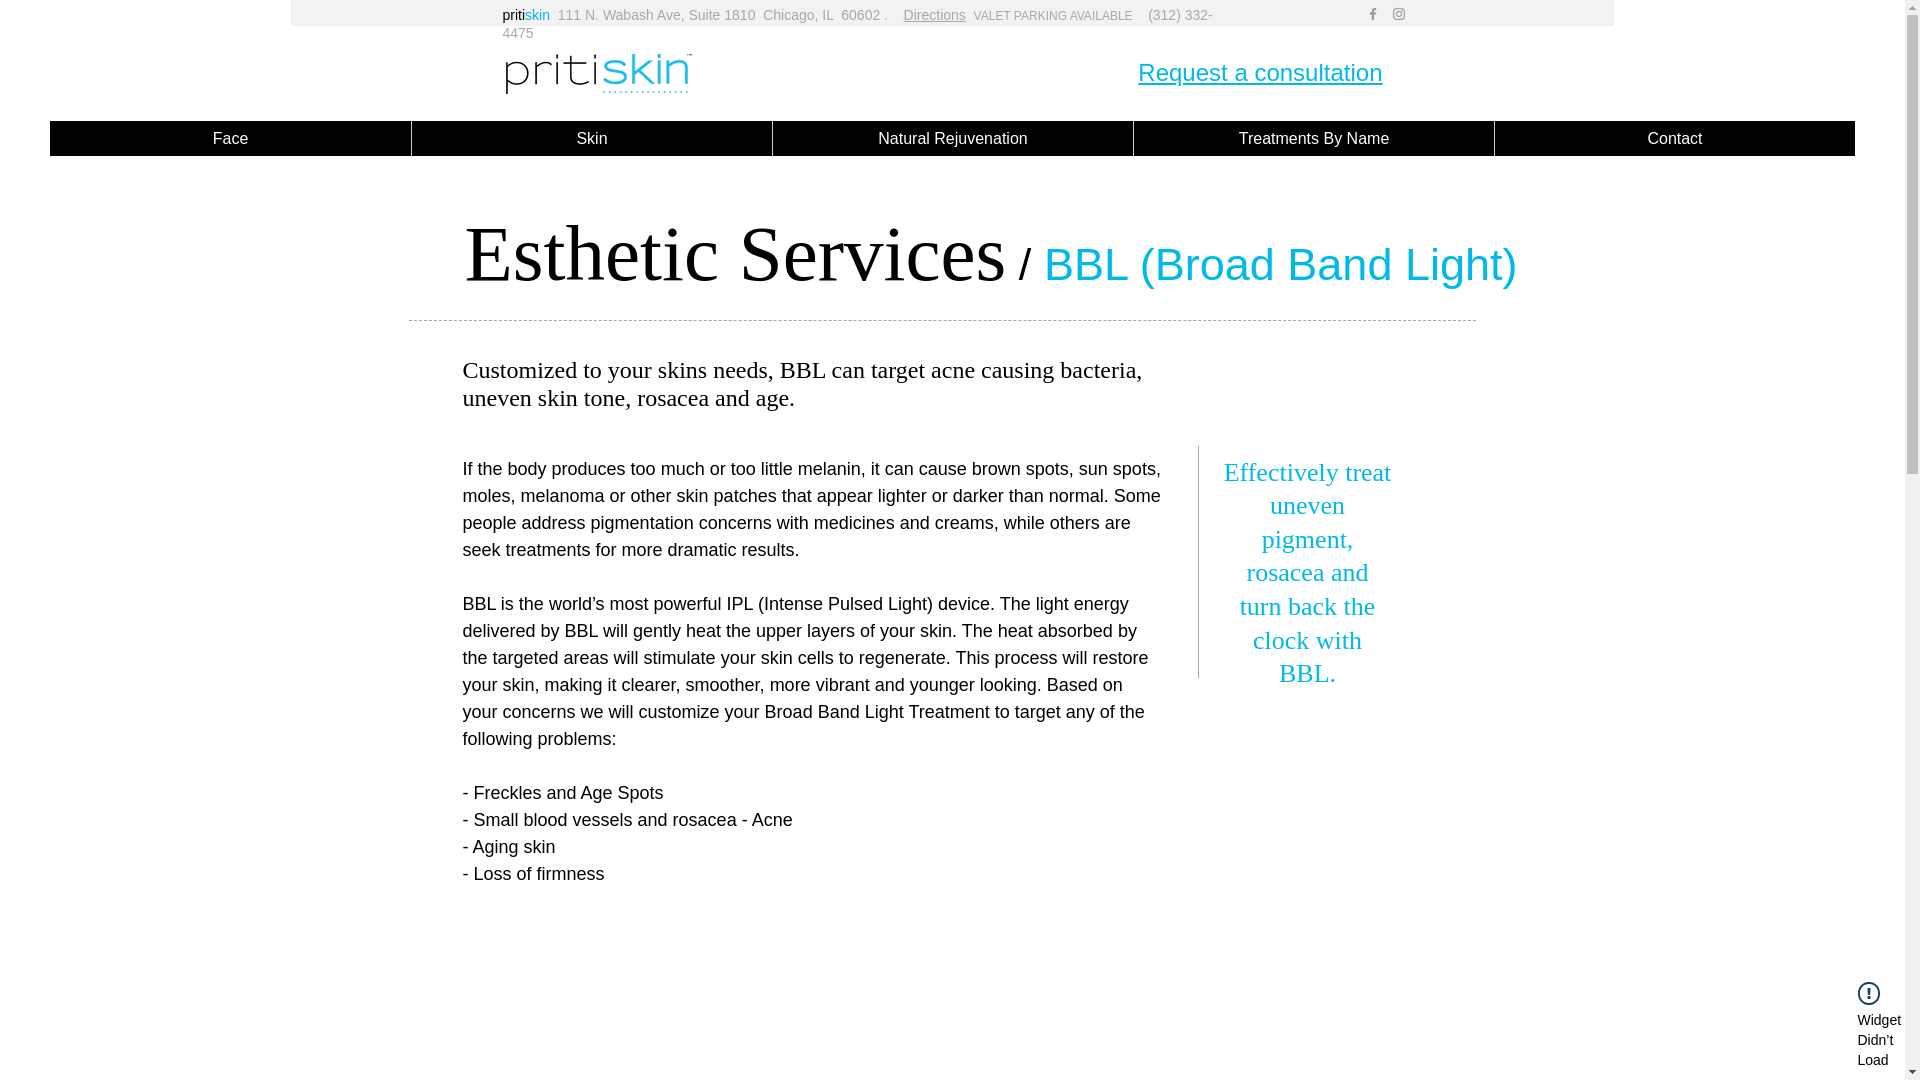  Describe the element at coordinates (766, 1007) in the screenshot. I see `External YouTube` at that location.